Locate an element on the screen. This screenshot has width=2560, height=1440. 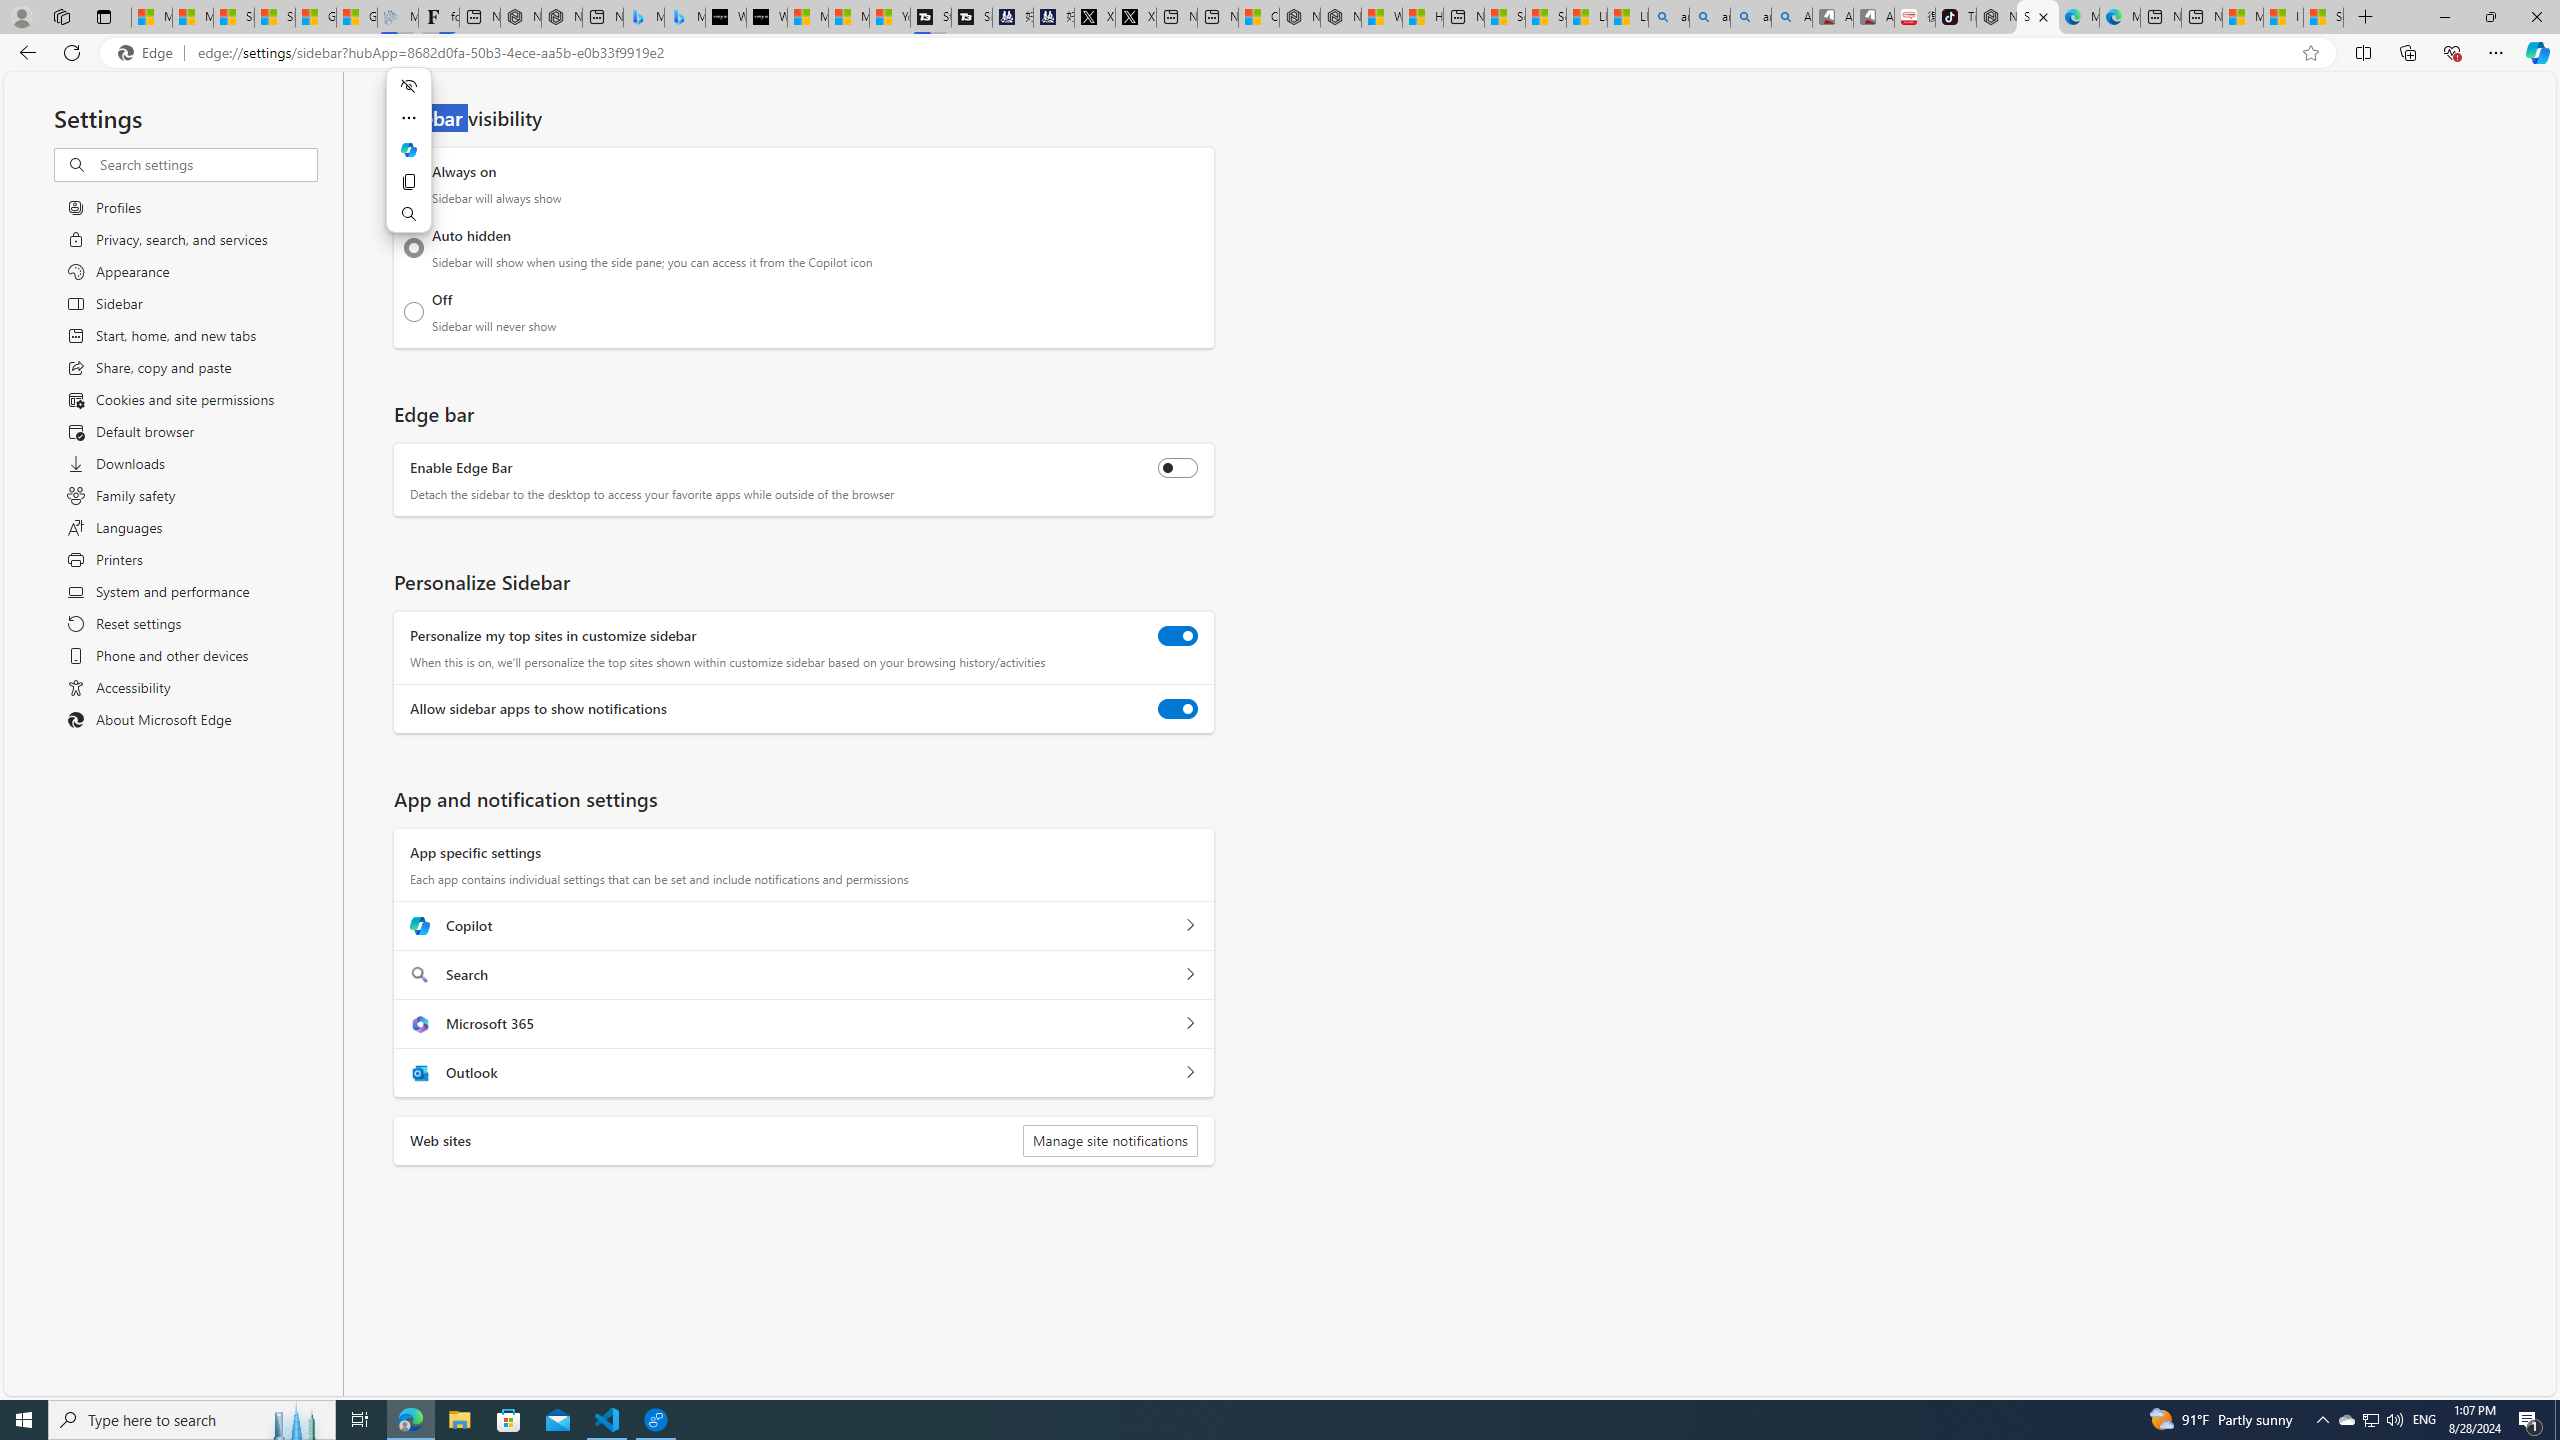
Allow sidebar apps to show notifications is located at coordinates (1178, 708).